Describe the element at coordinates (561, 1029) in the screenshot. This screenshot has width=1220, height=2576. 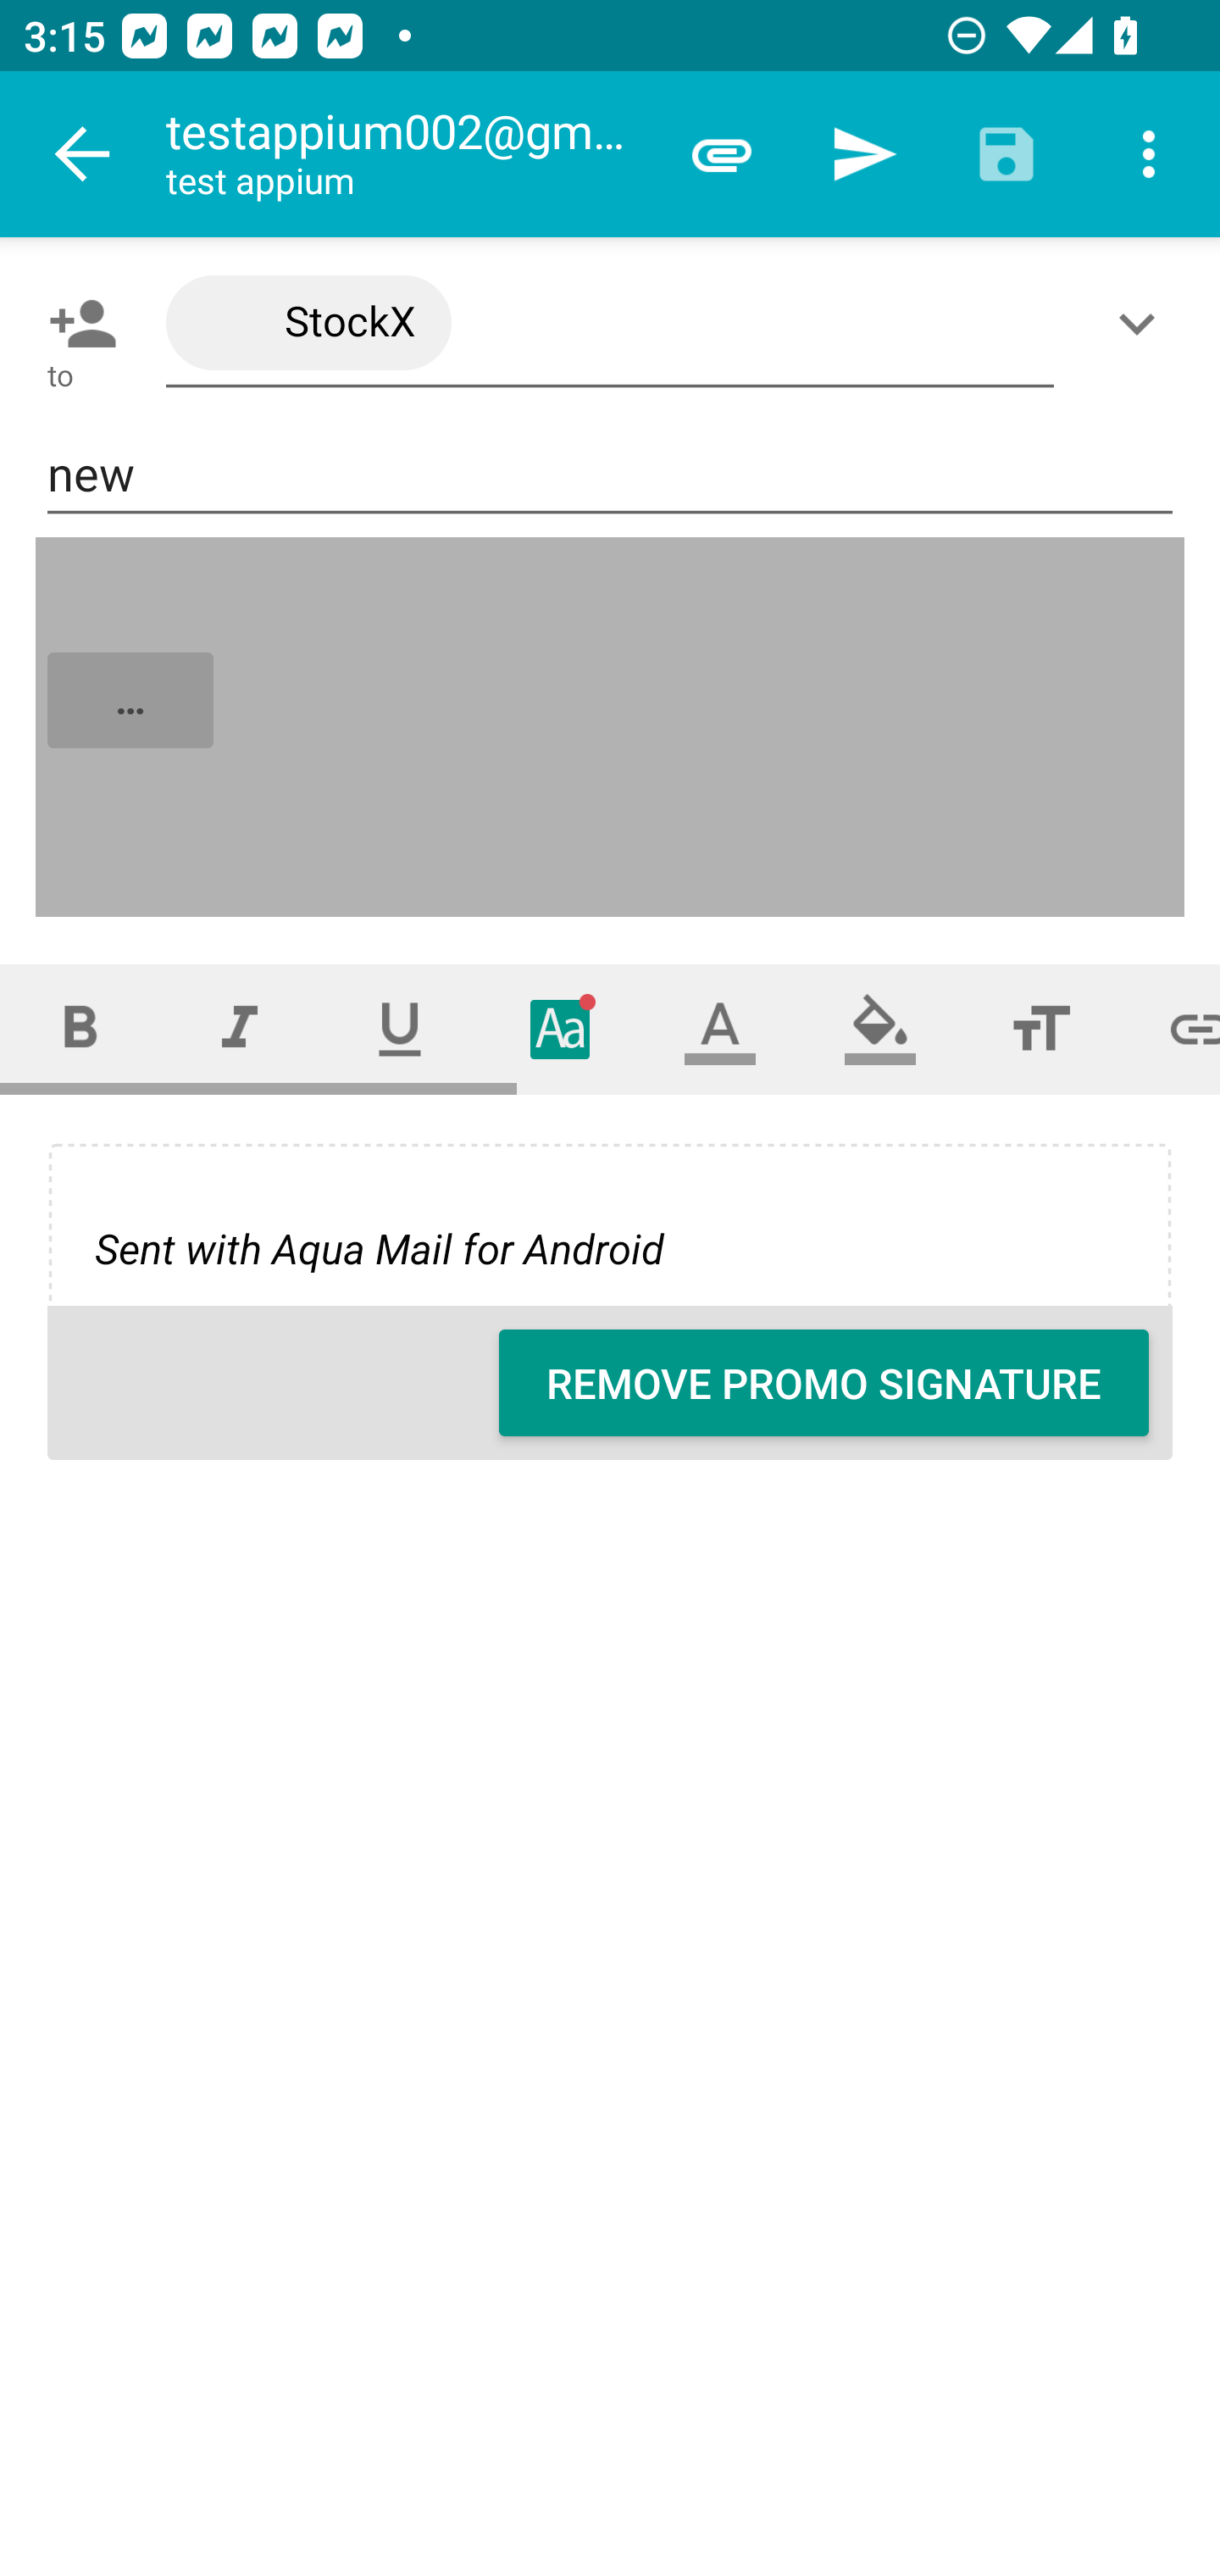
I see `Typeface (font)` at that location.